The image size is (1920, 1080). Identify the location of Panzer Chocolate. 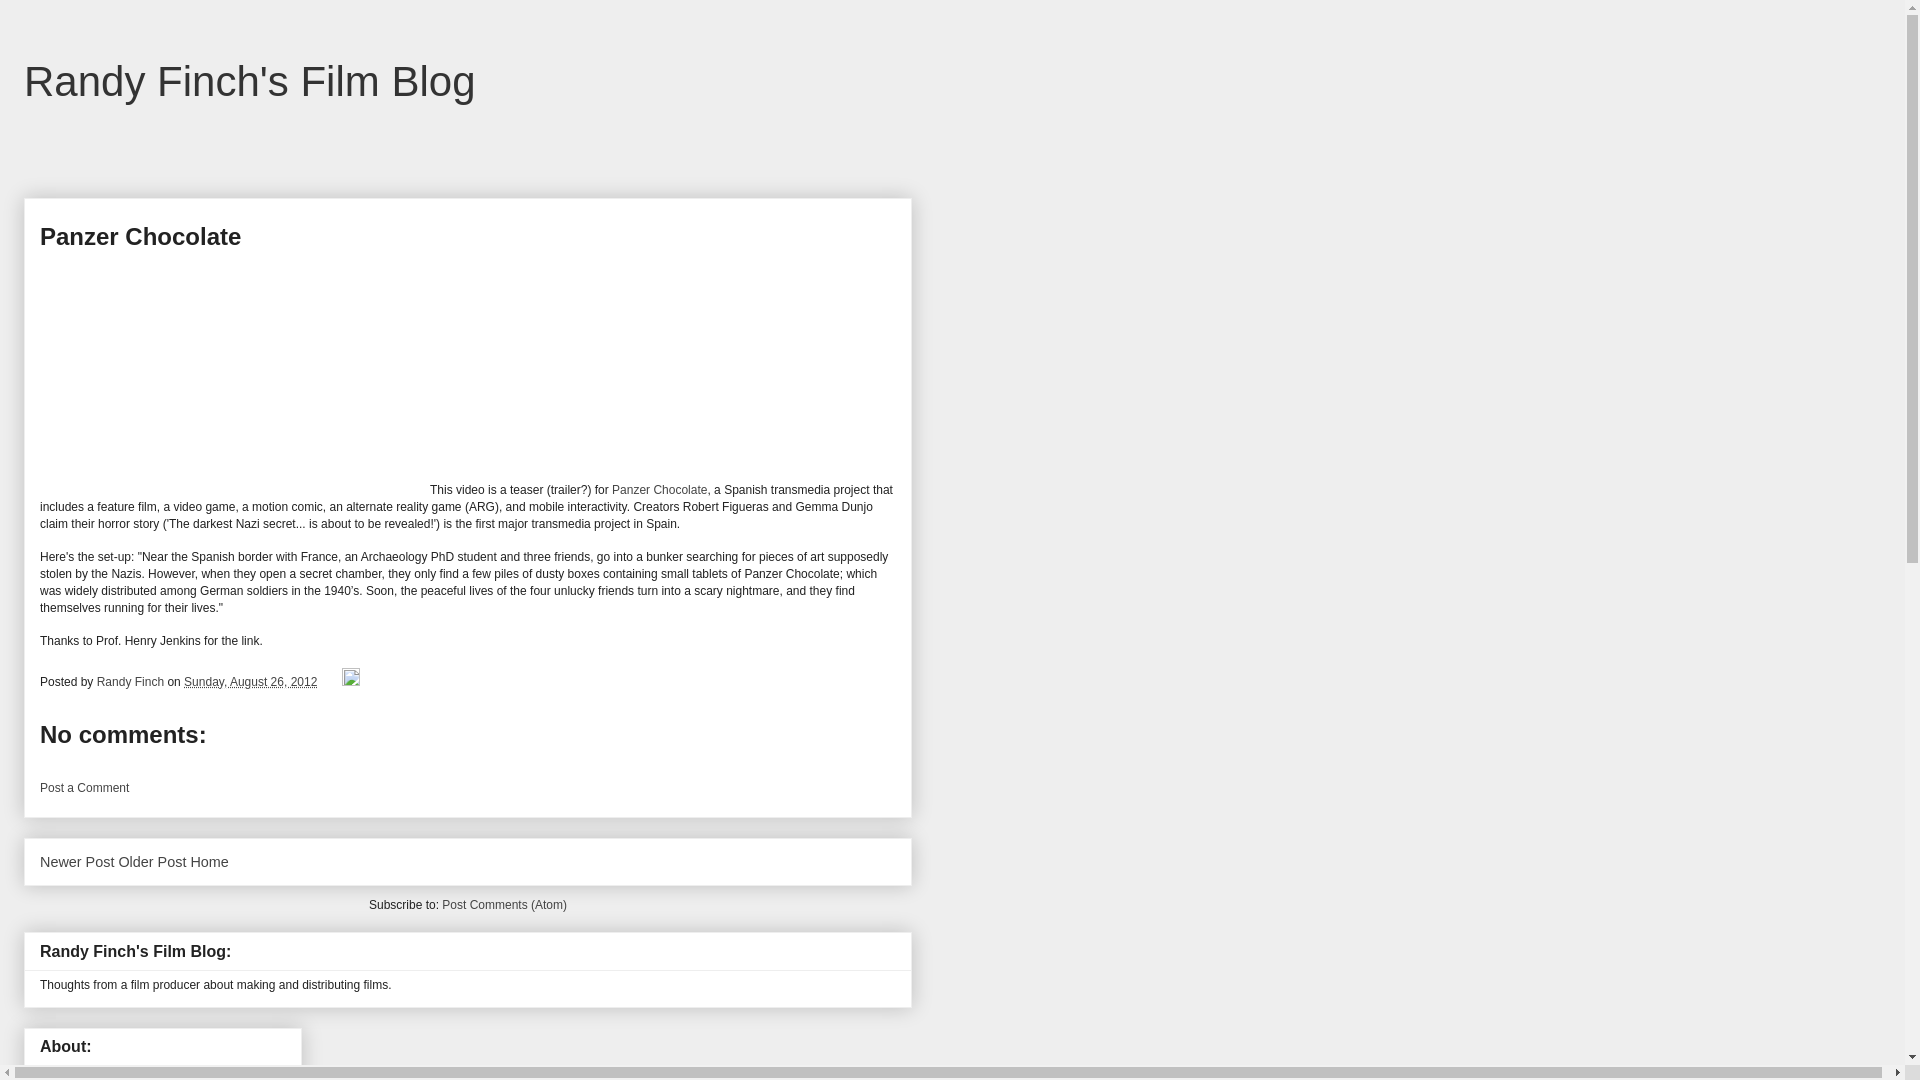
(659, 489).